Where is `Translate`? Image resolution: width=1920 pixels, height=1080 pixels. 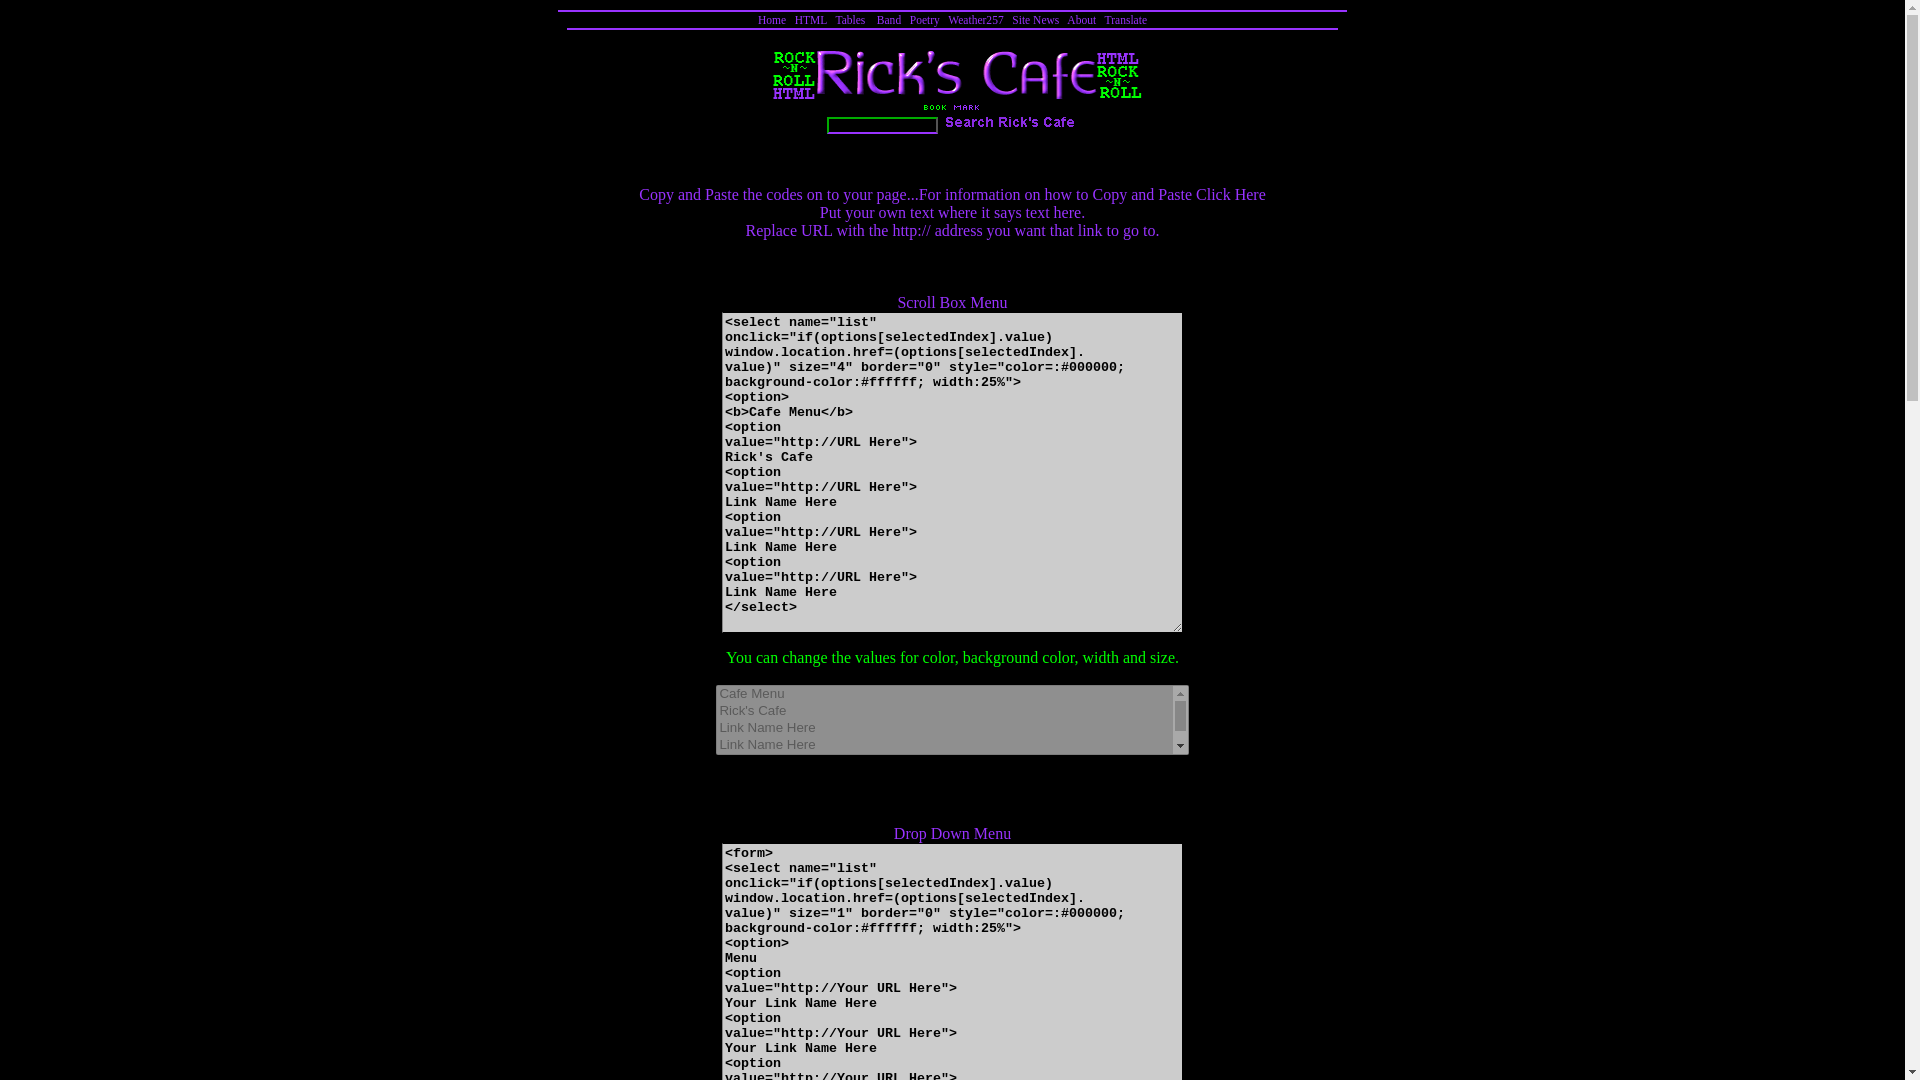
Translate is located at coordinates (1126, 20).